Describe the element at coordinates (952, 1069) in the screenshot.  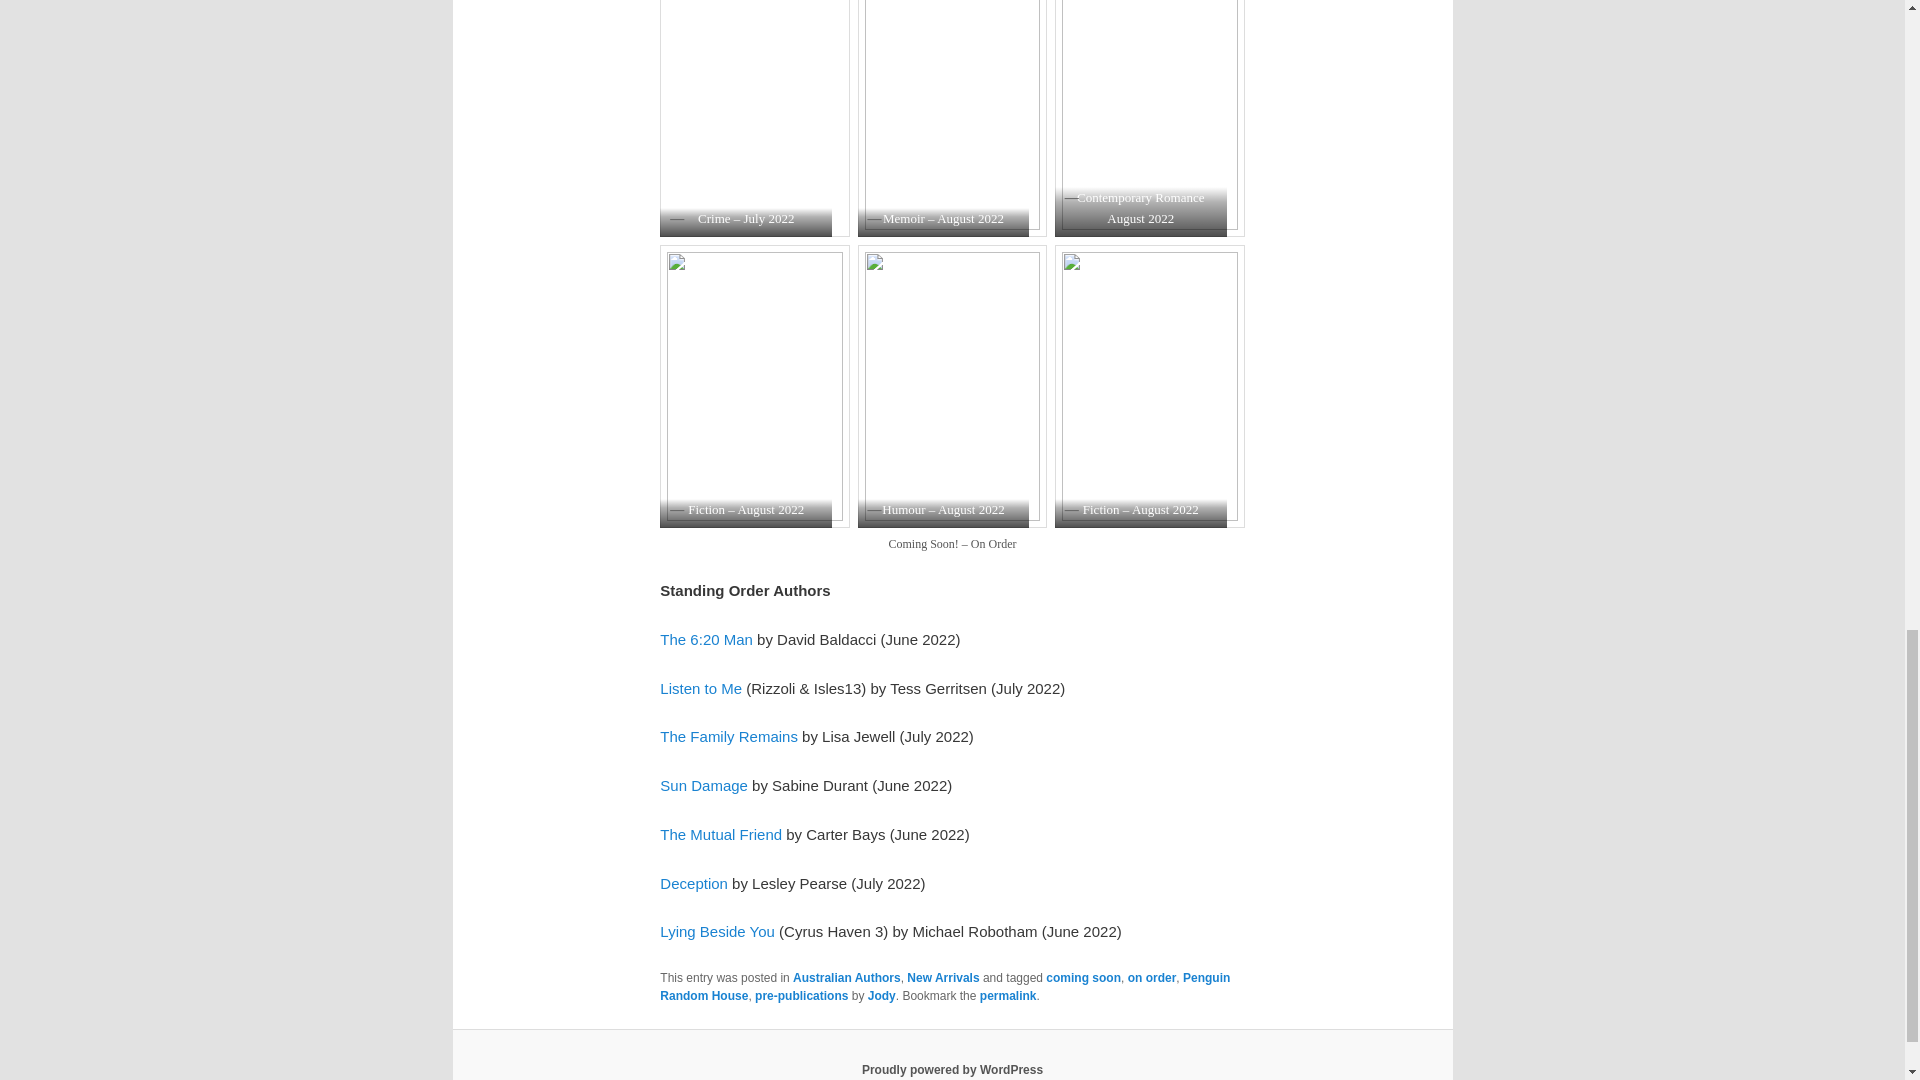
I see `Semantic Personal Publishing Platform` at that location.